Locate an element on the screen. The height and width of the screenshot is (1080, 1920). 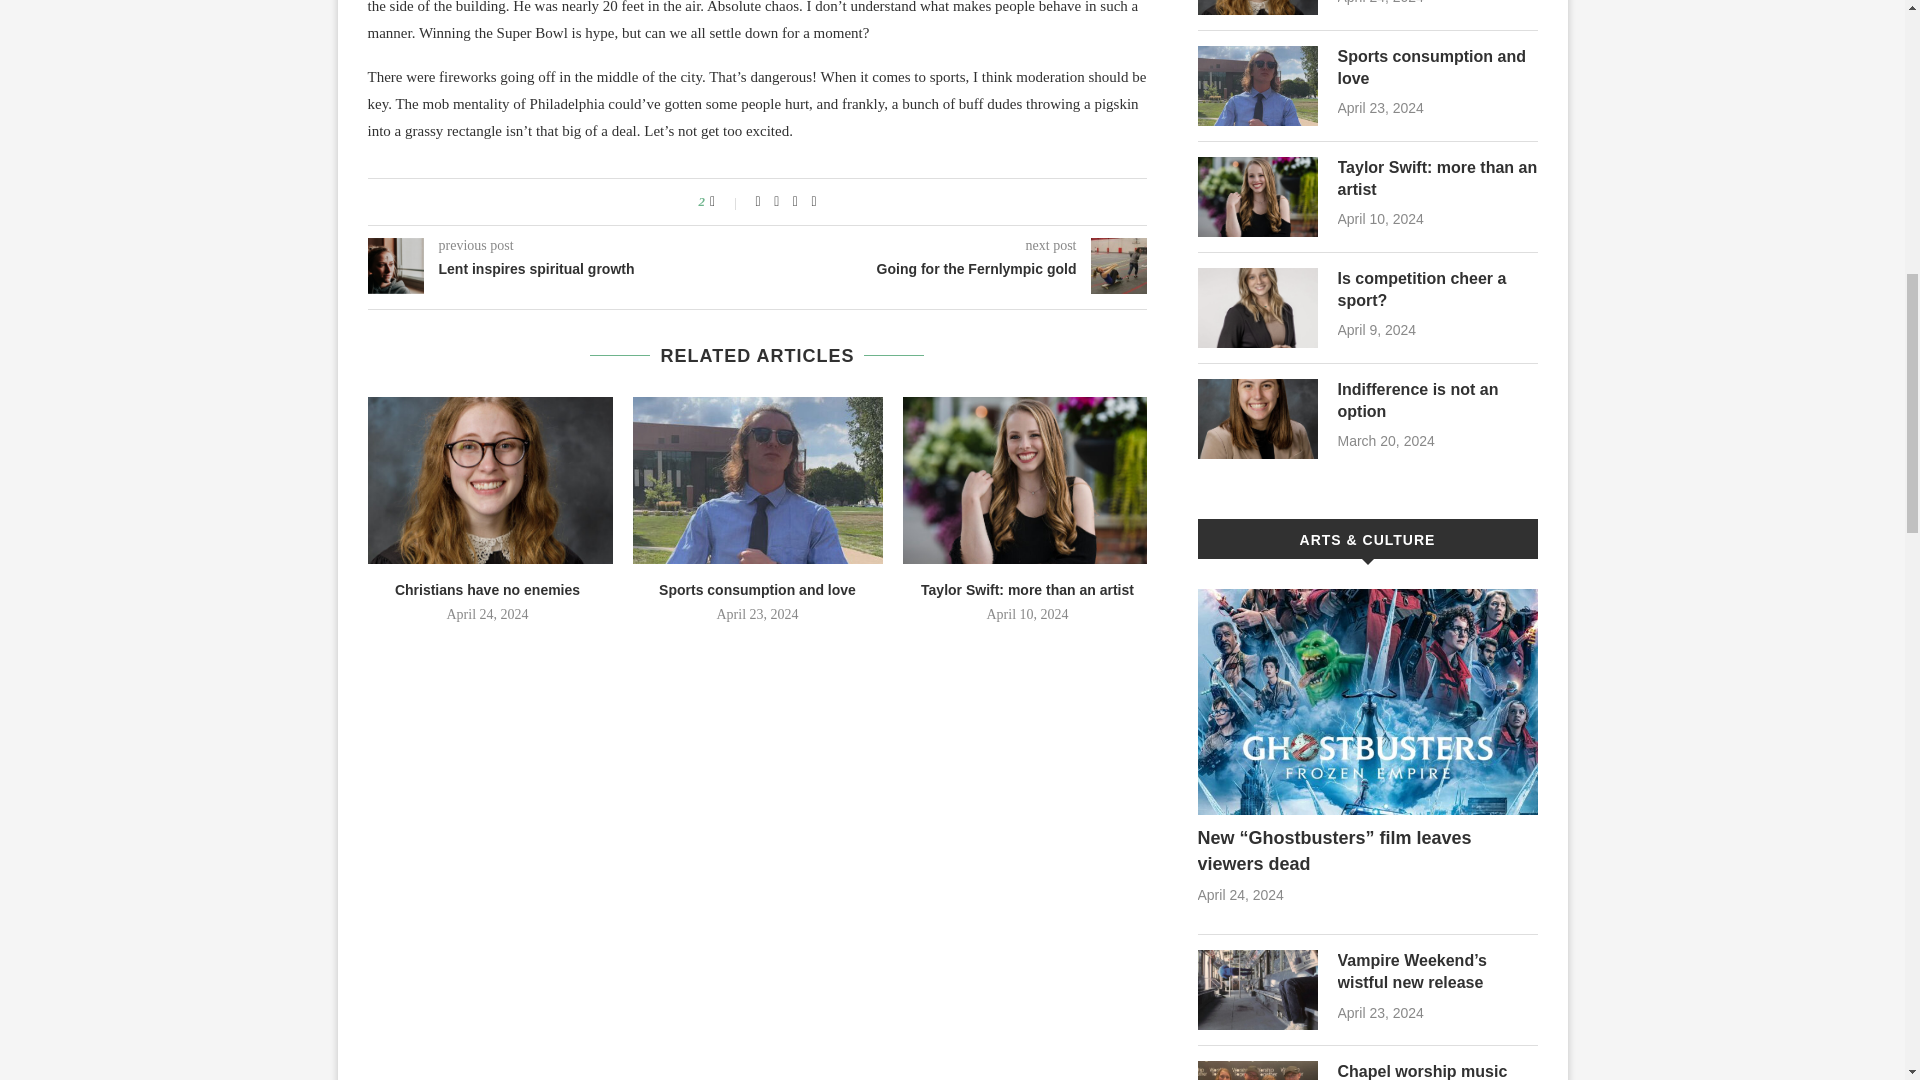
Sports consumption and love is located at coordinates (1258, 86).